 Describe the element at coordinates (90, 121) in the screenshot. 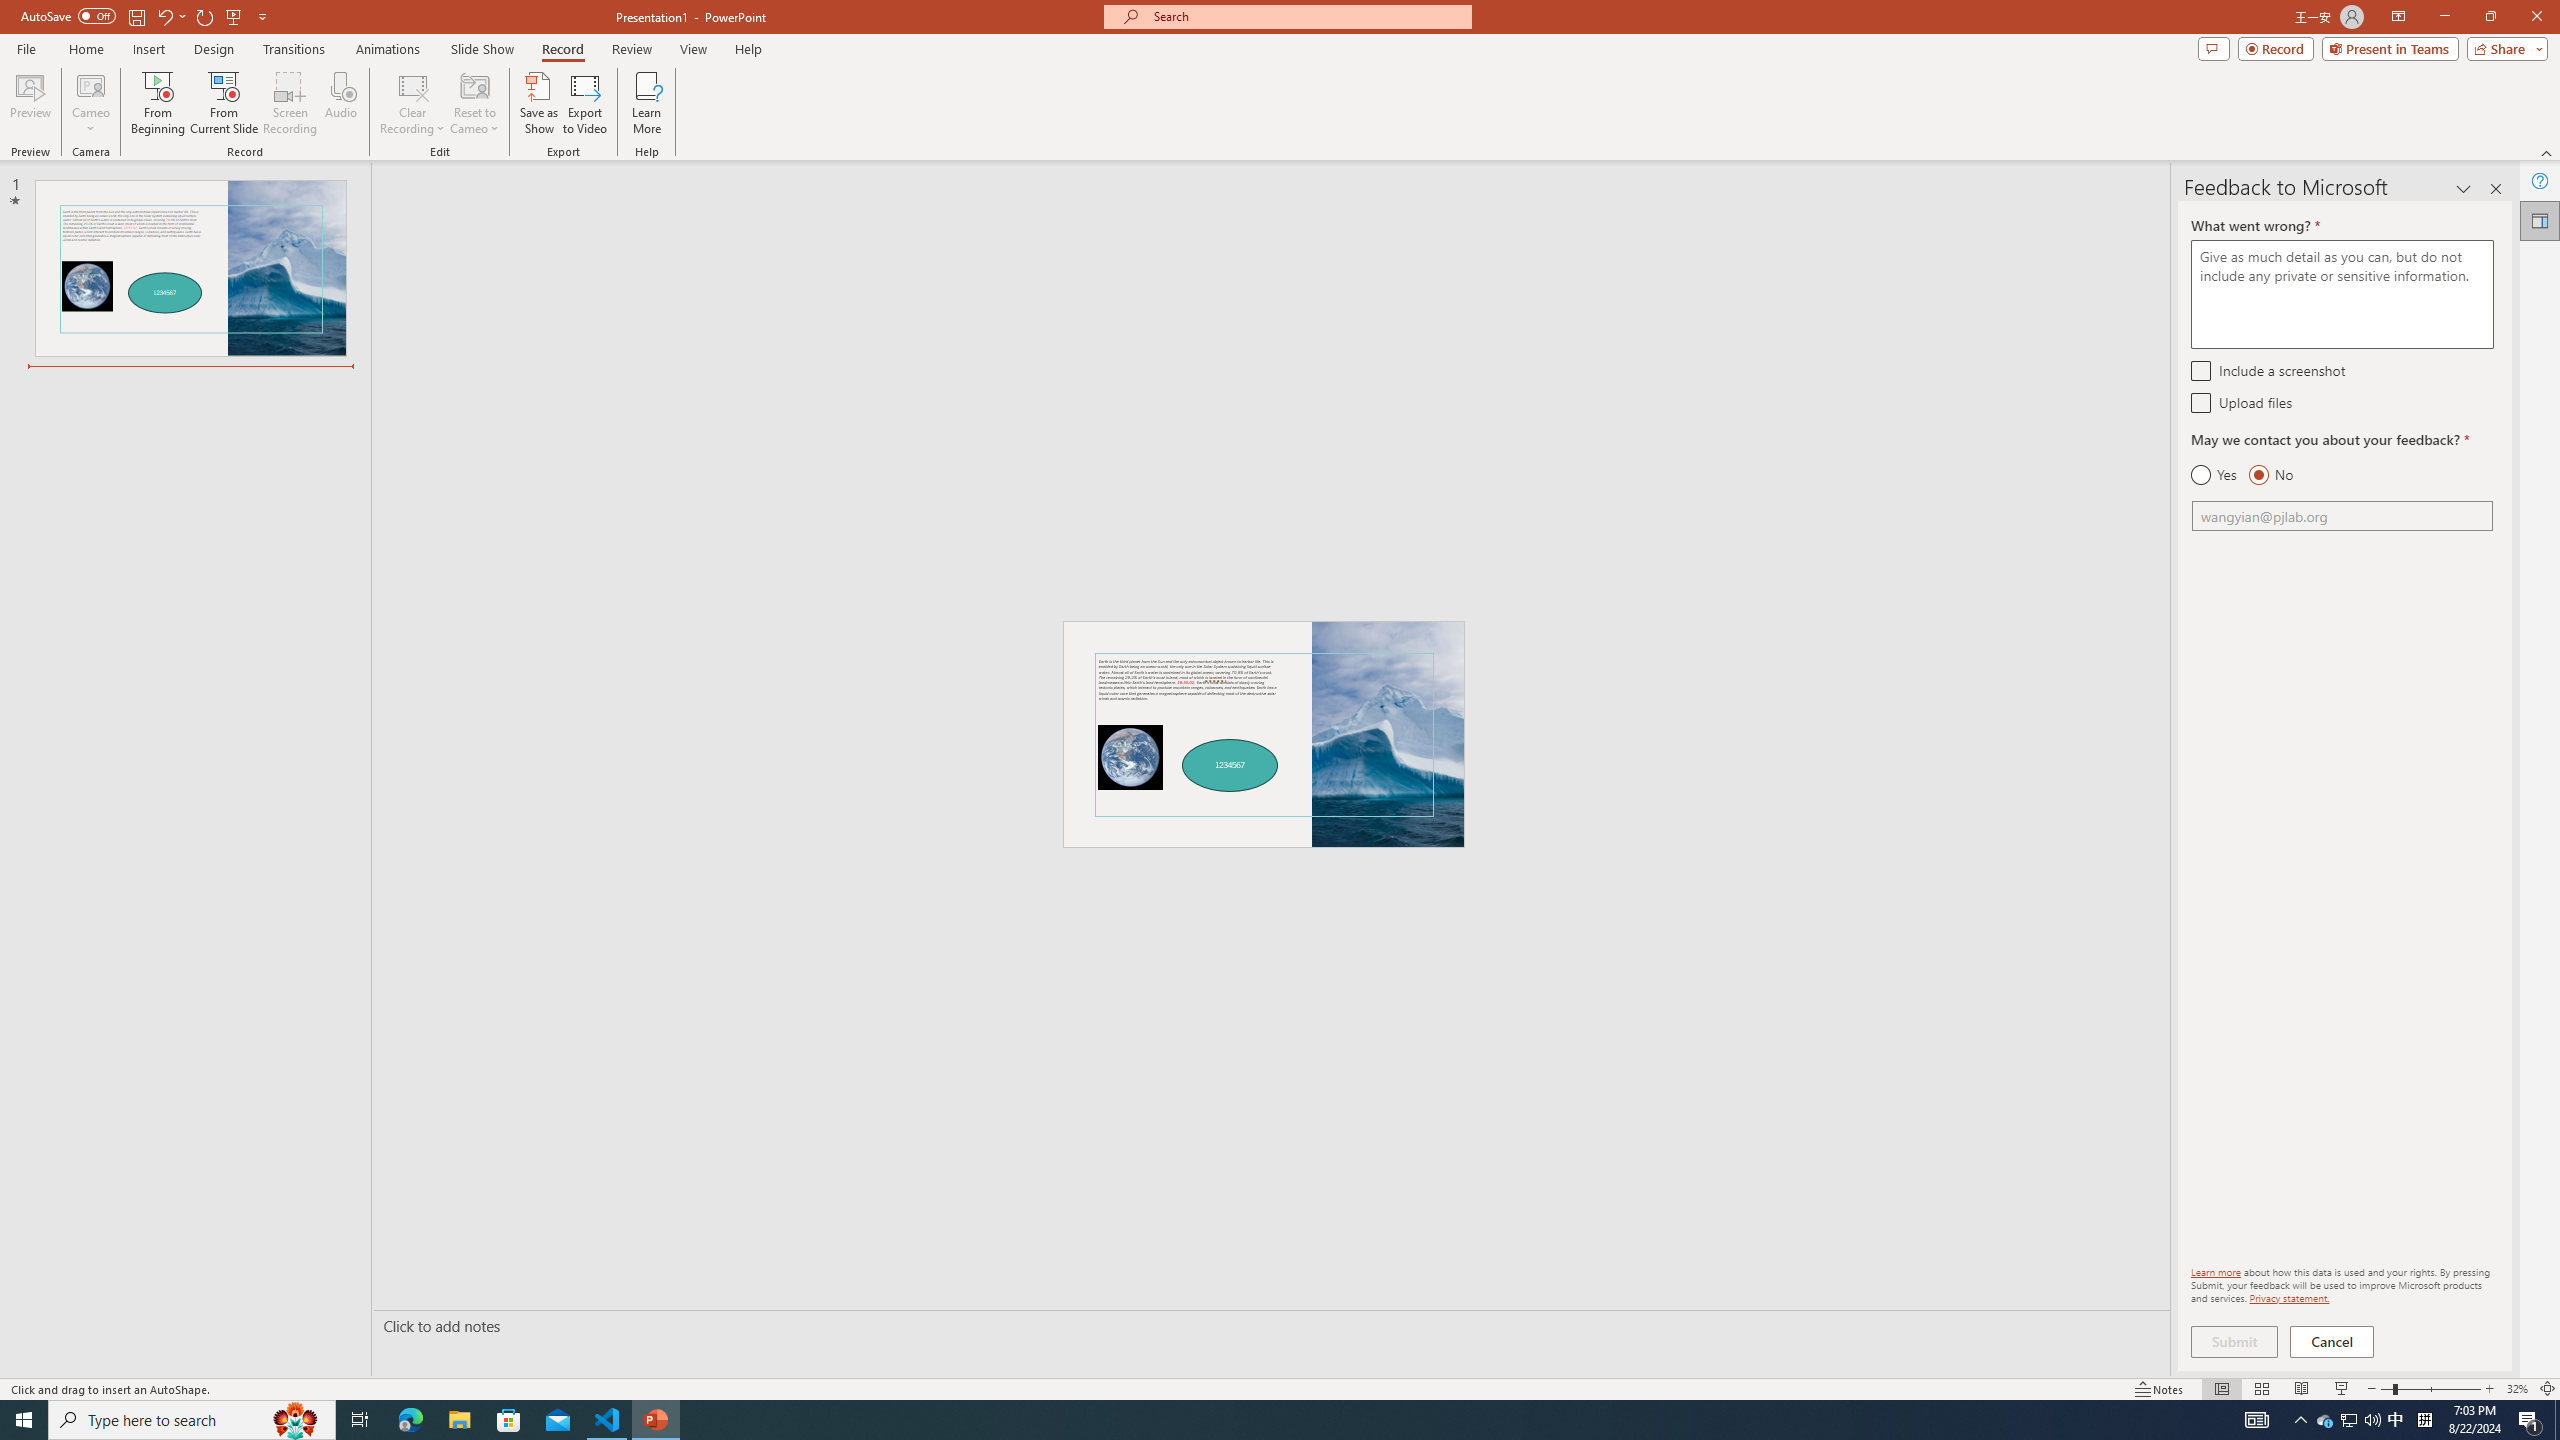

I see `More Options` at that location.